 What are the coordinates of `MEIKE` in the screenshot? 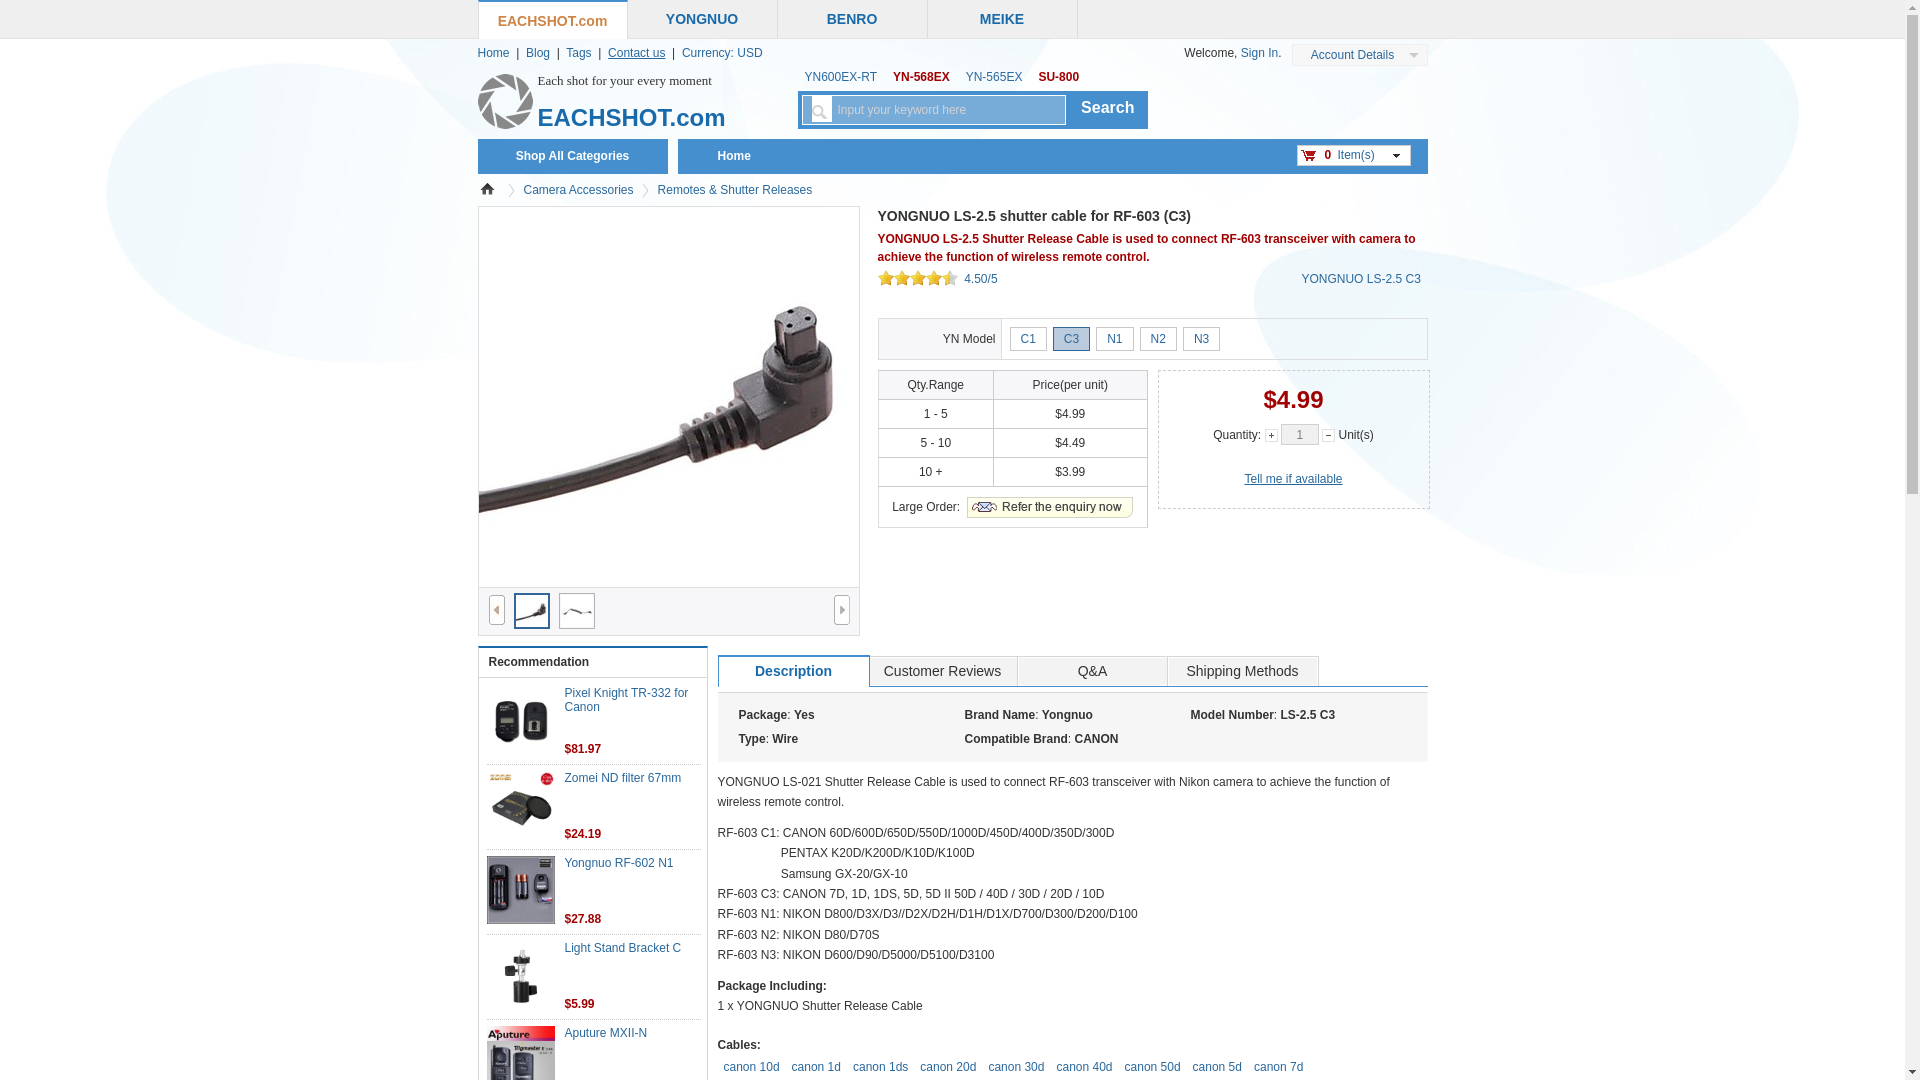 It's located at (1002, 18).